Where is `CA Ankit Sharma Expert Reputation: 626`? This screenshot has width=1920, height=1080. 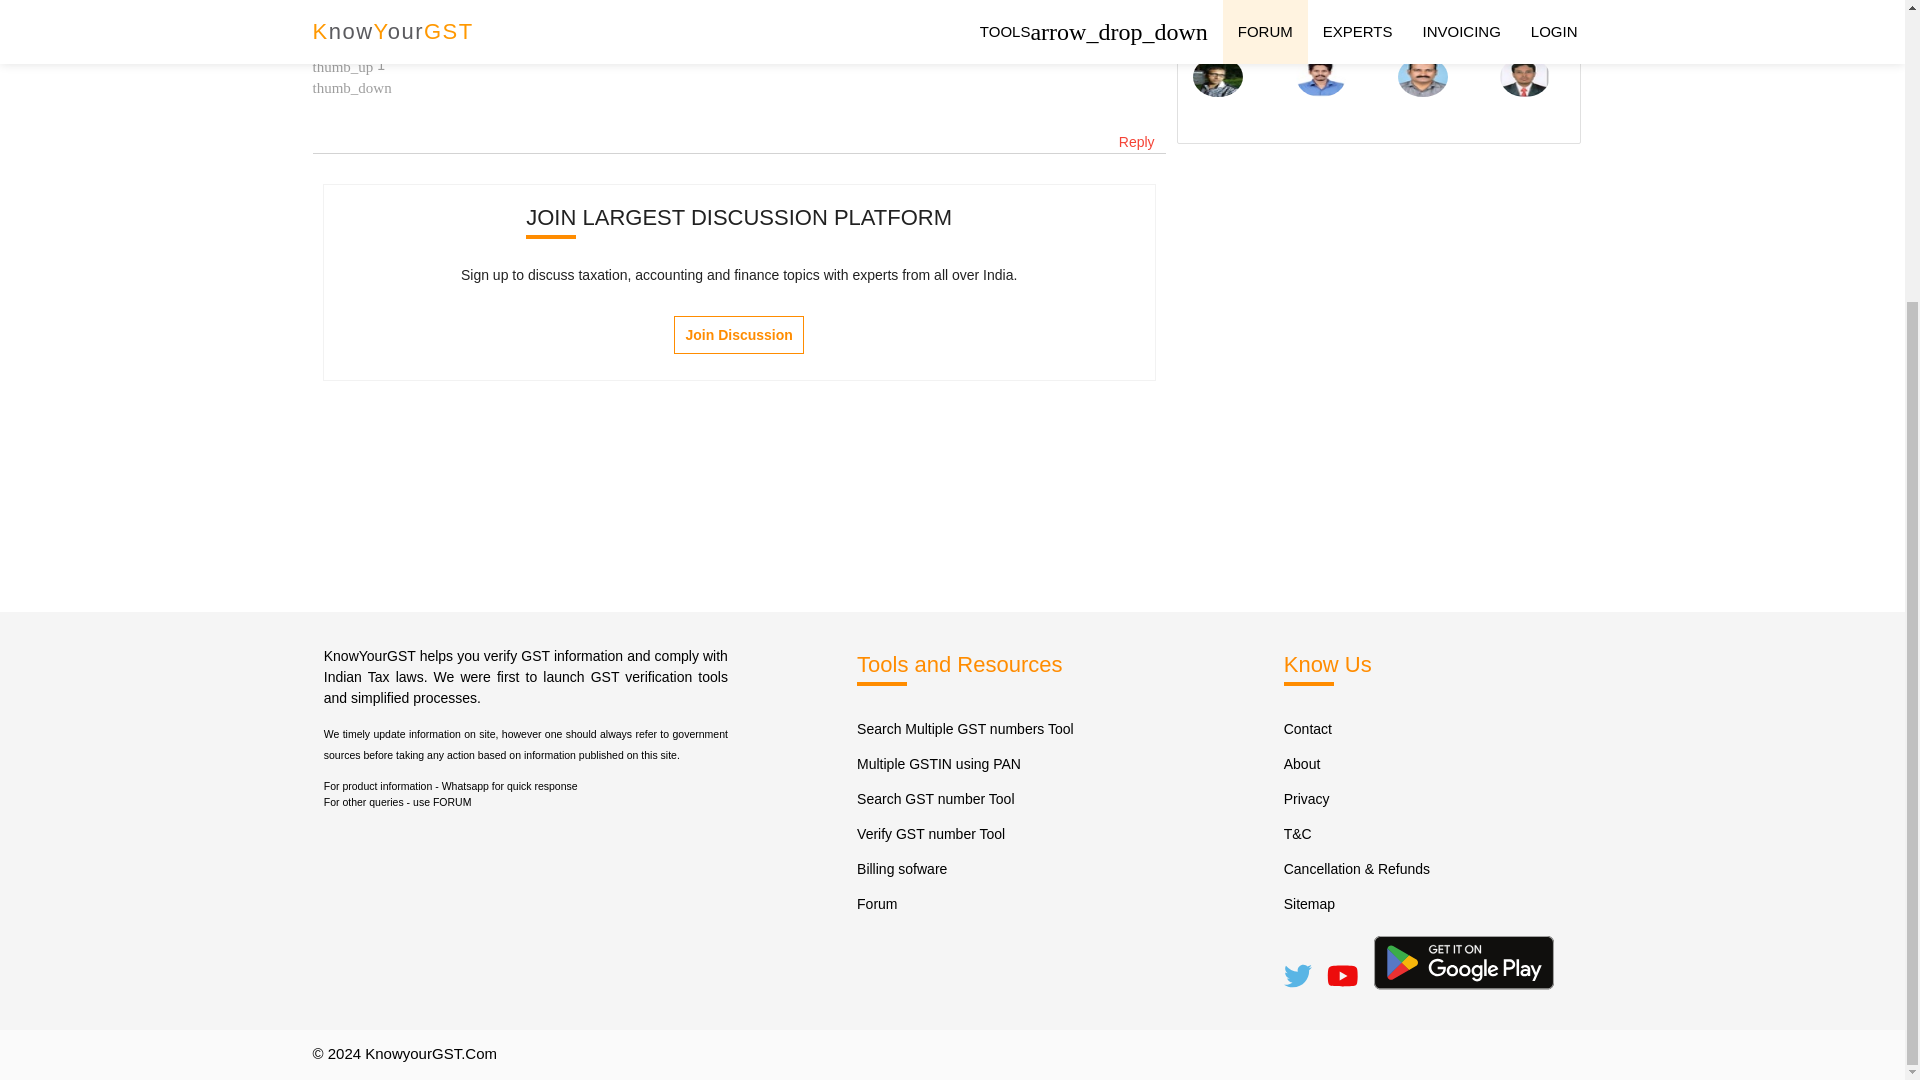
CA Ankit Sharma Expert Reputation: 626 is located at coordinates (1217, 26).